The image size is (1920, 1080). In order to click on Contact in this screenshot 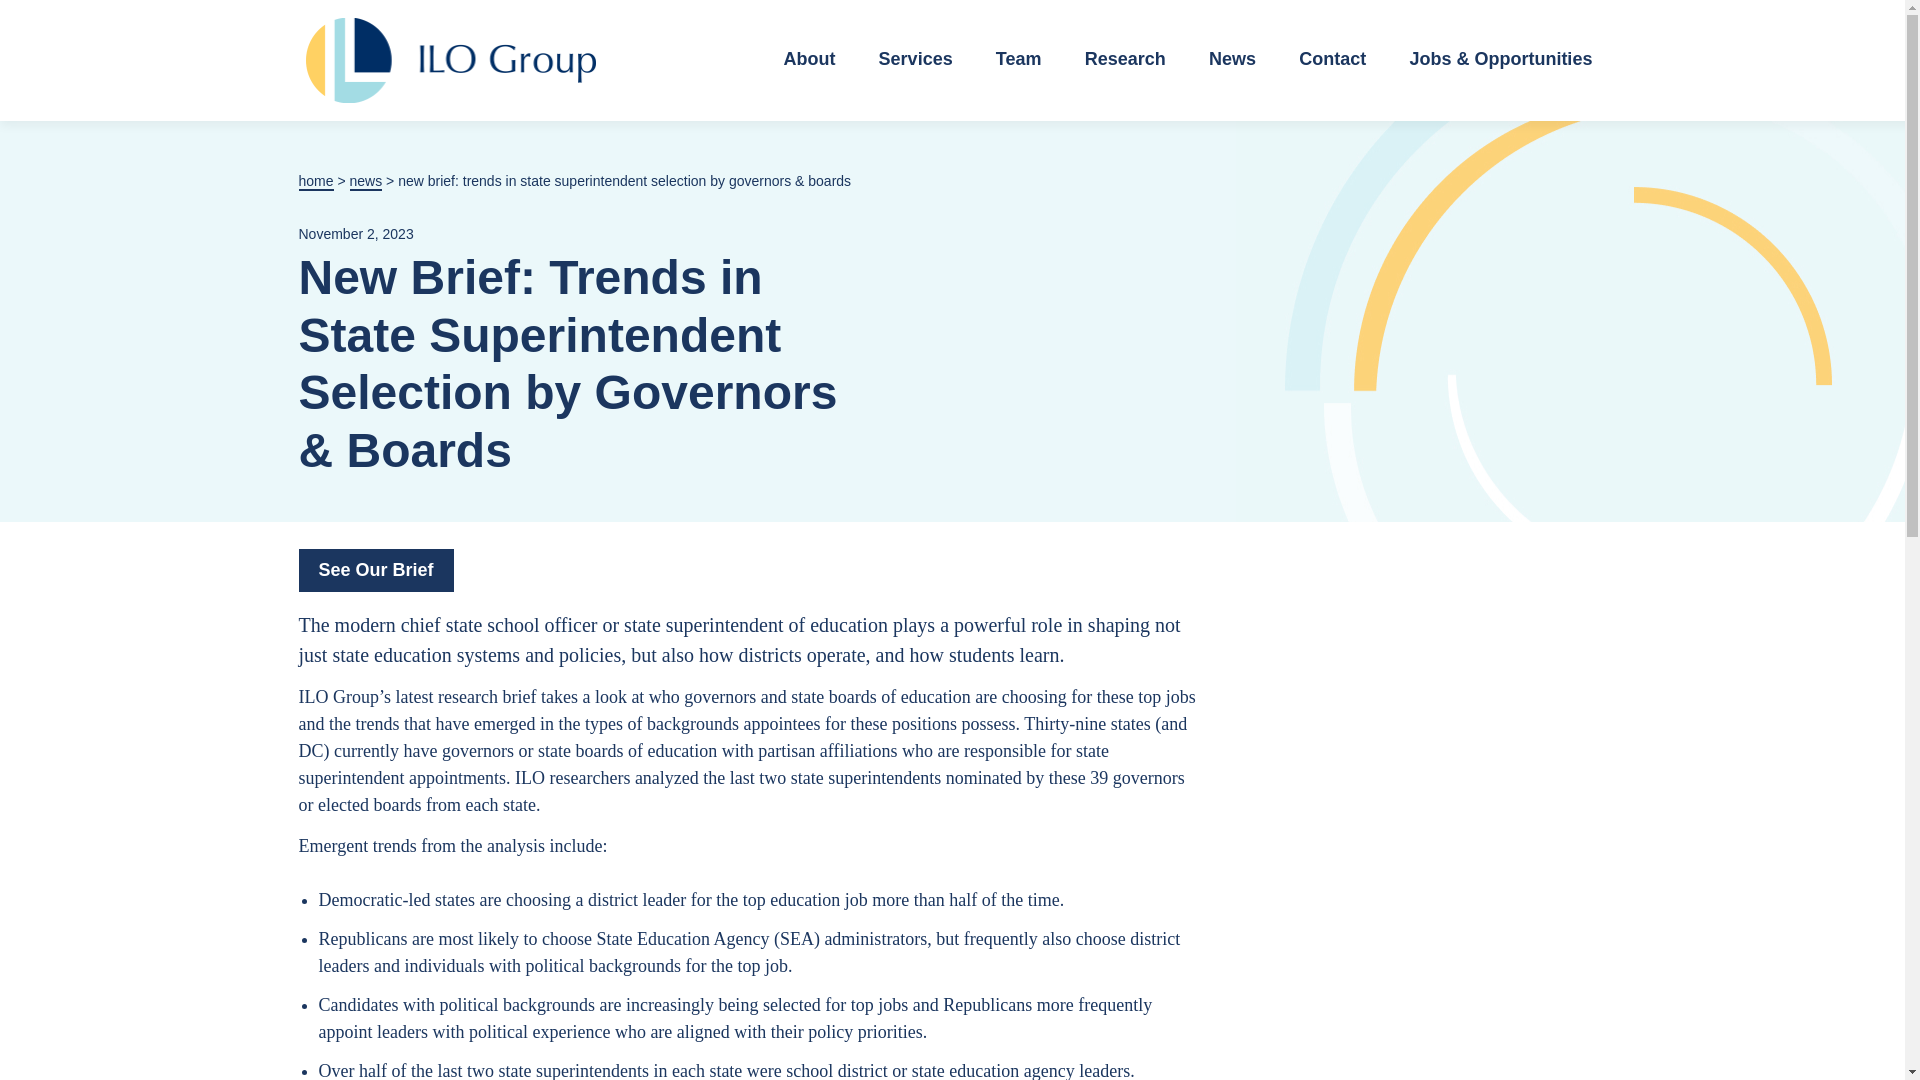, I will do `click(1332, 60)`.